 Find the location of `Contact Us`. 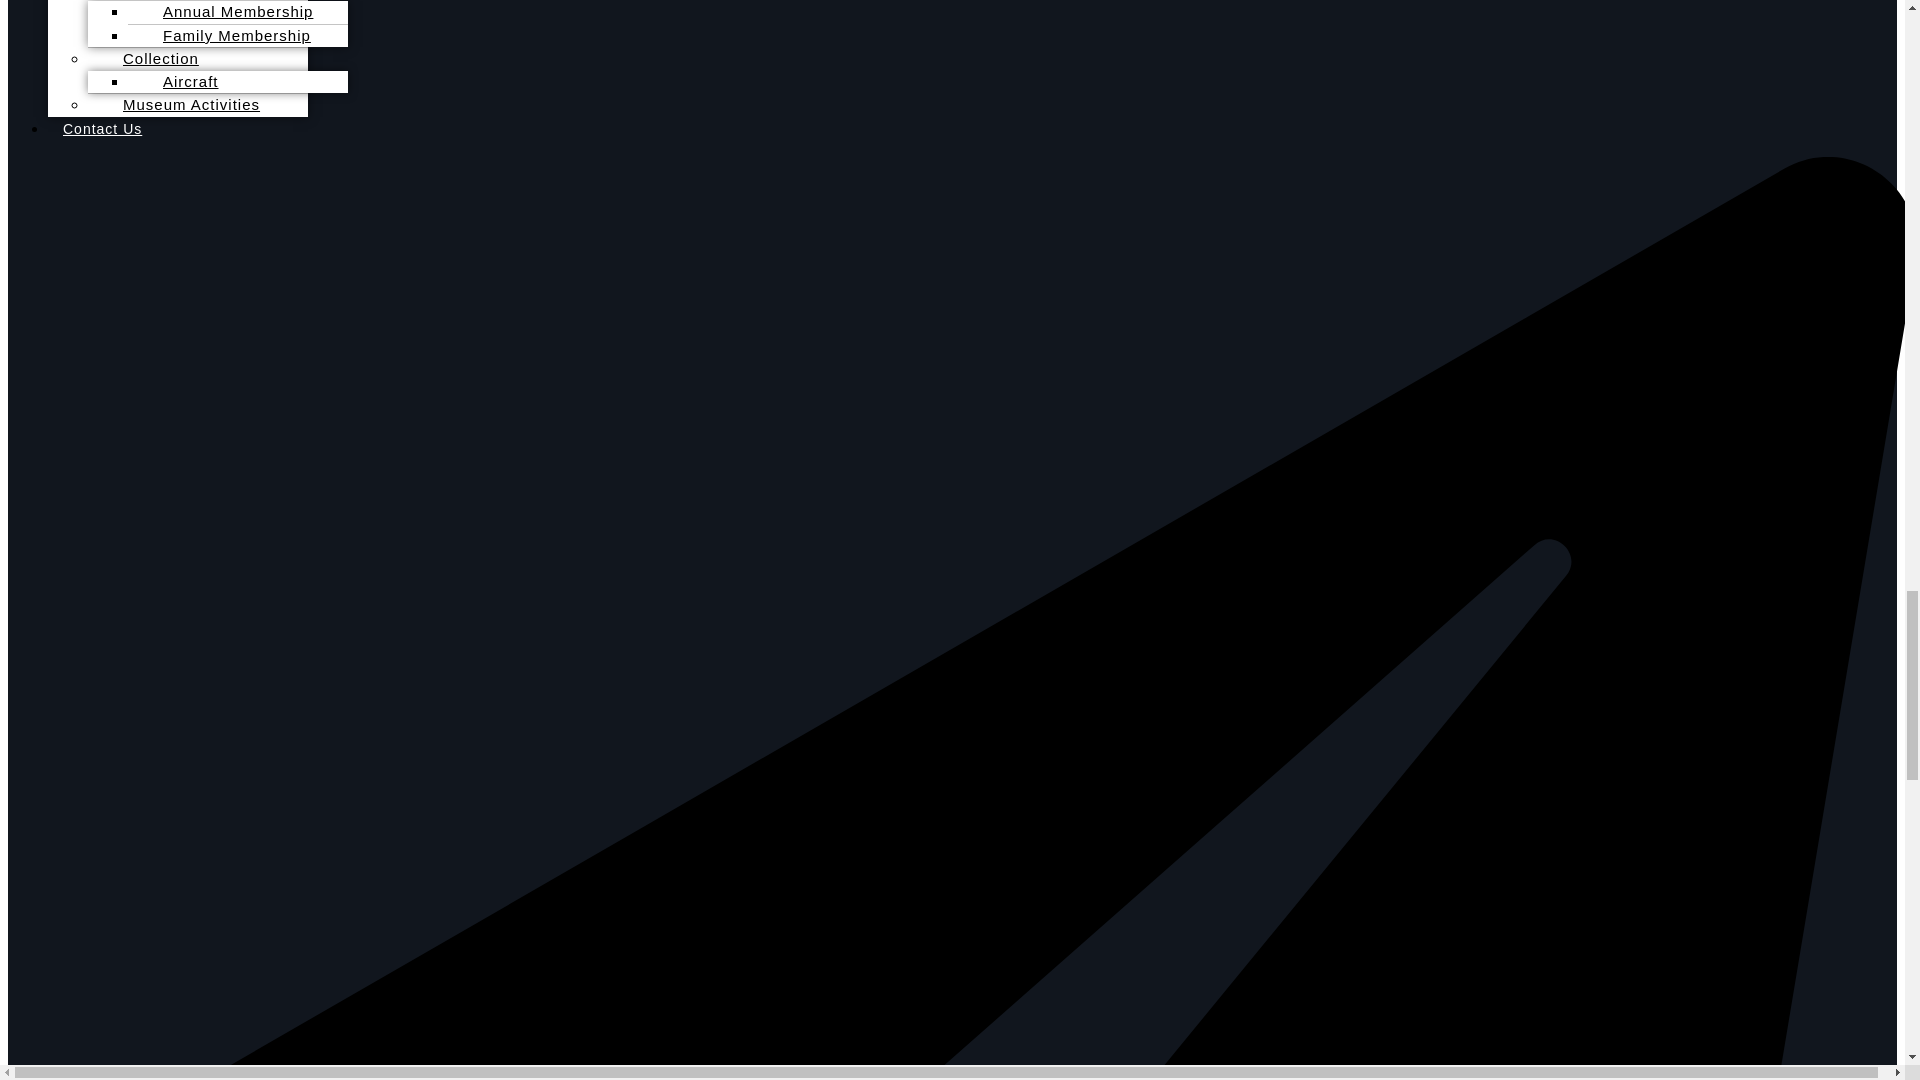

Contact Us is located at coordinates (102, 128).